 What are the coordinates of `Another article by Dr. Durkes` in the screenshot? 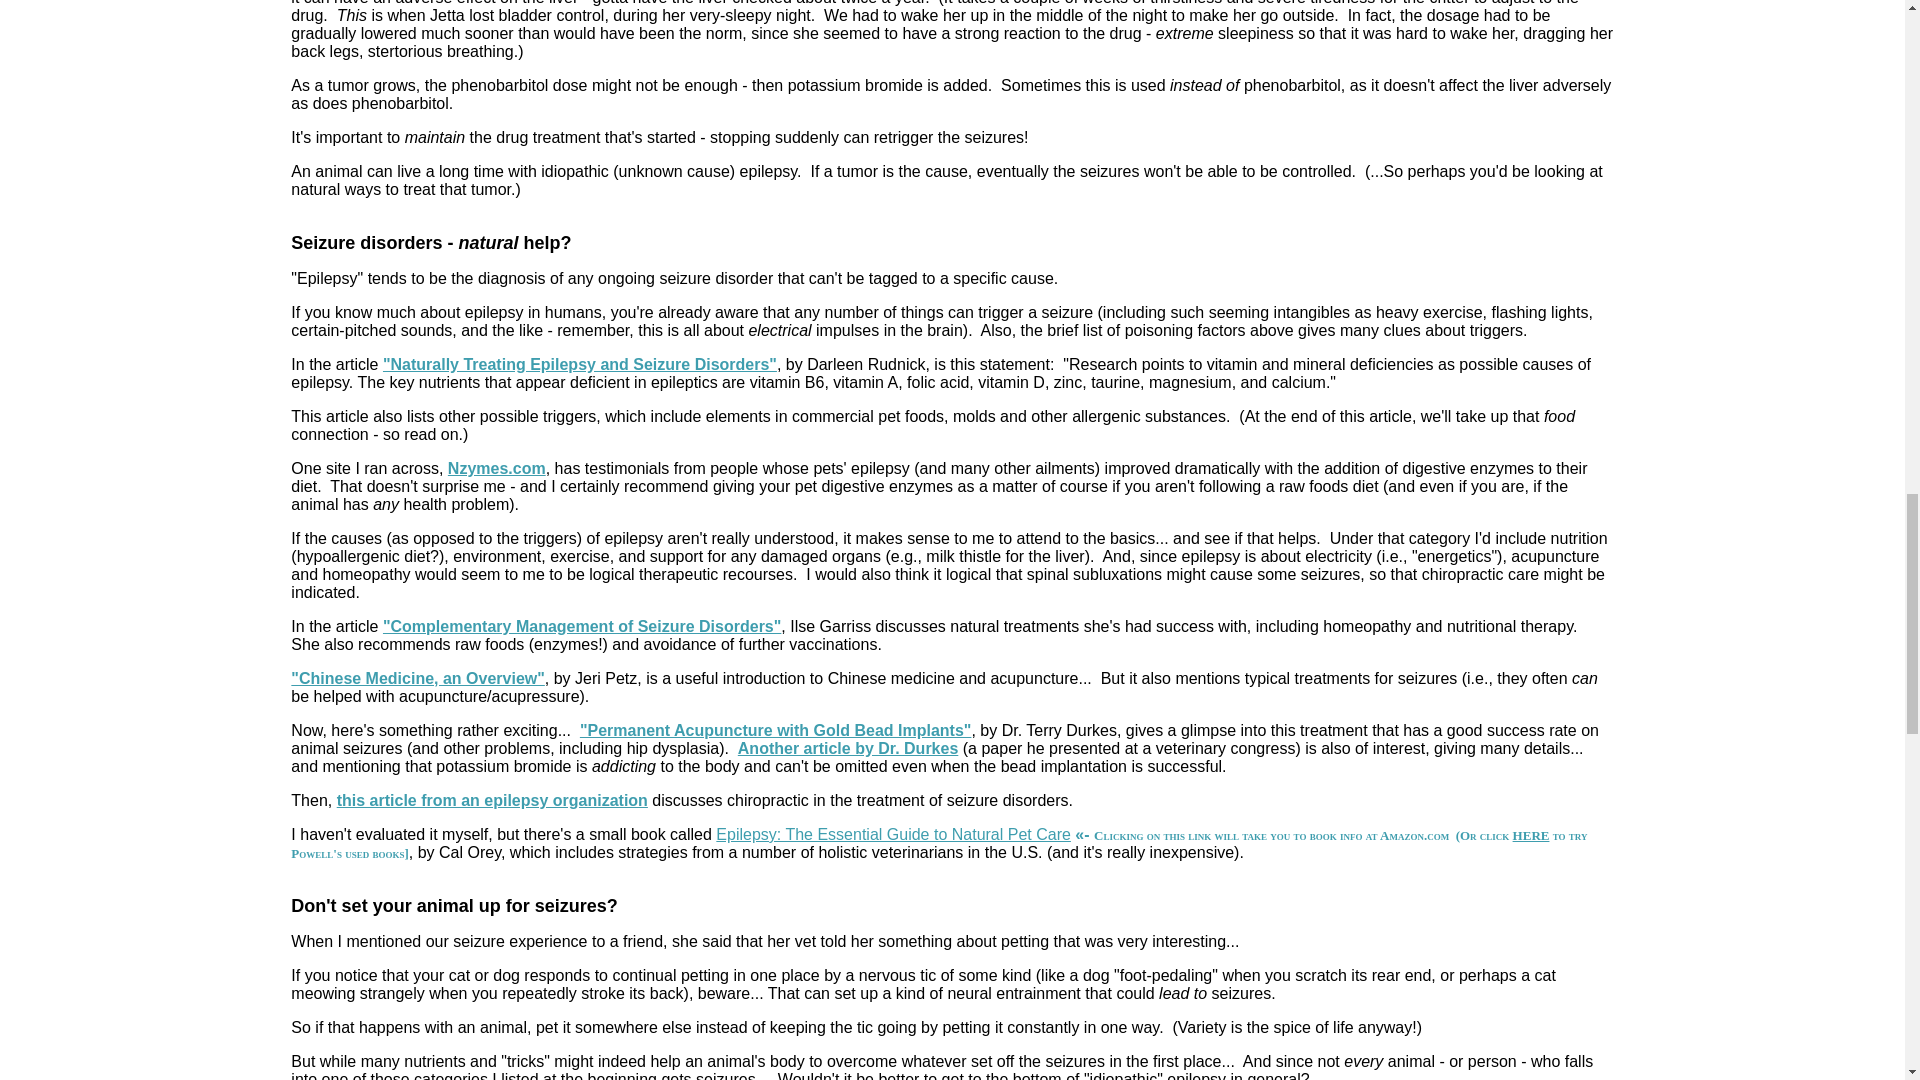 It's located at (848, 748).